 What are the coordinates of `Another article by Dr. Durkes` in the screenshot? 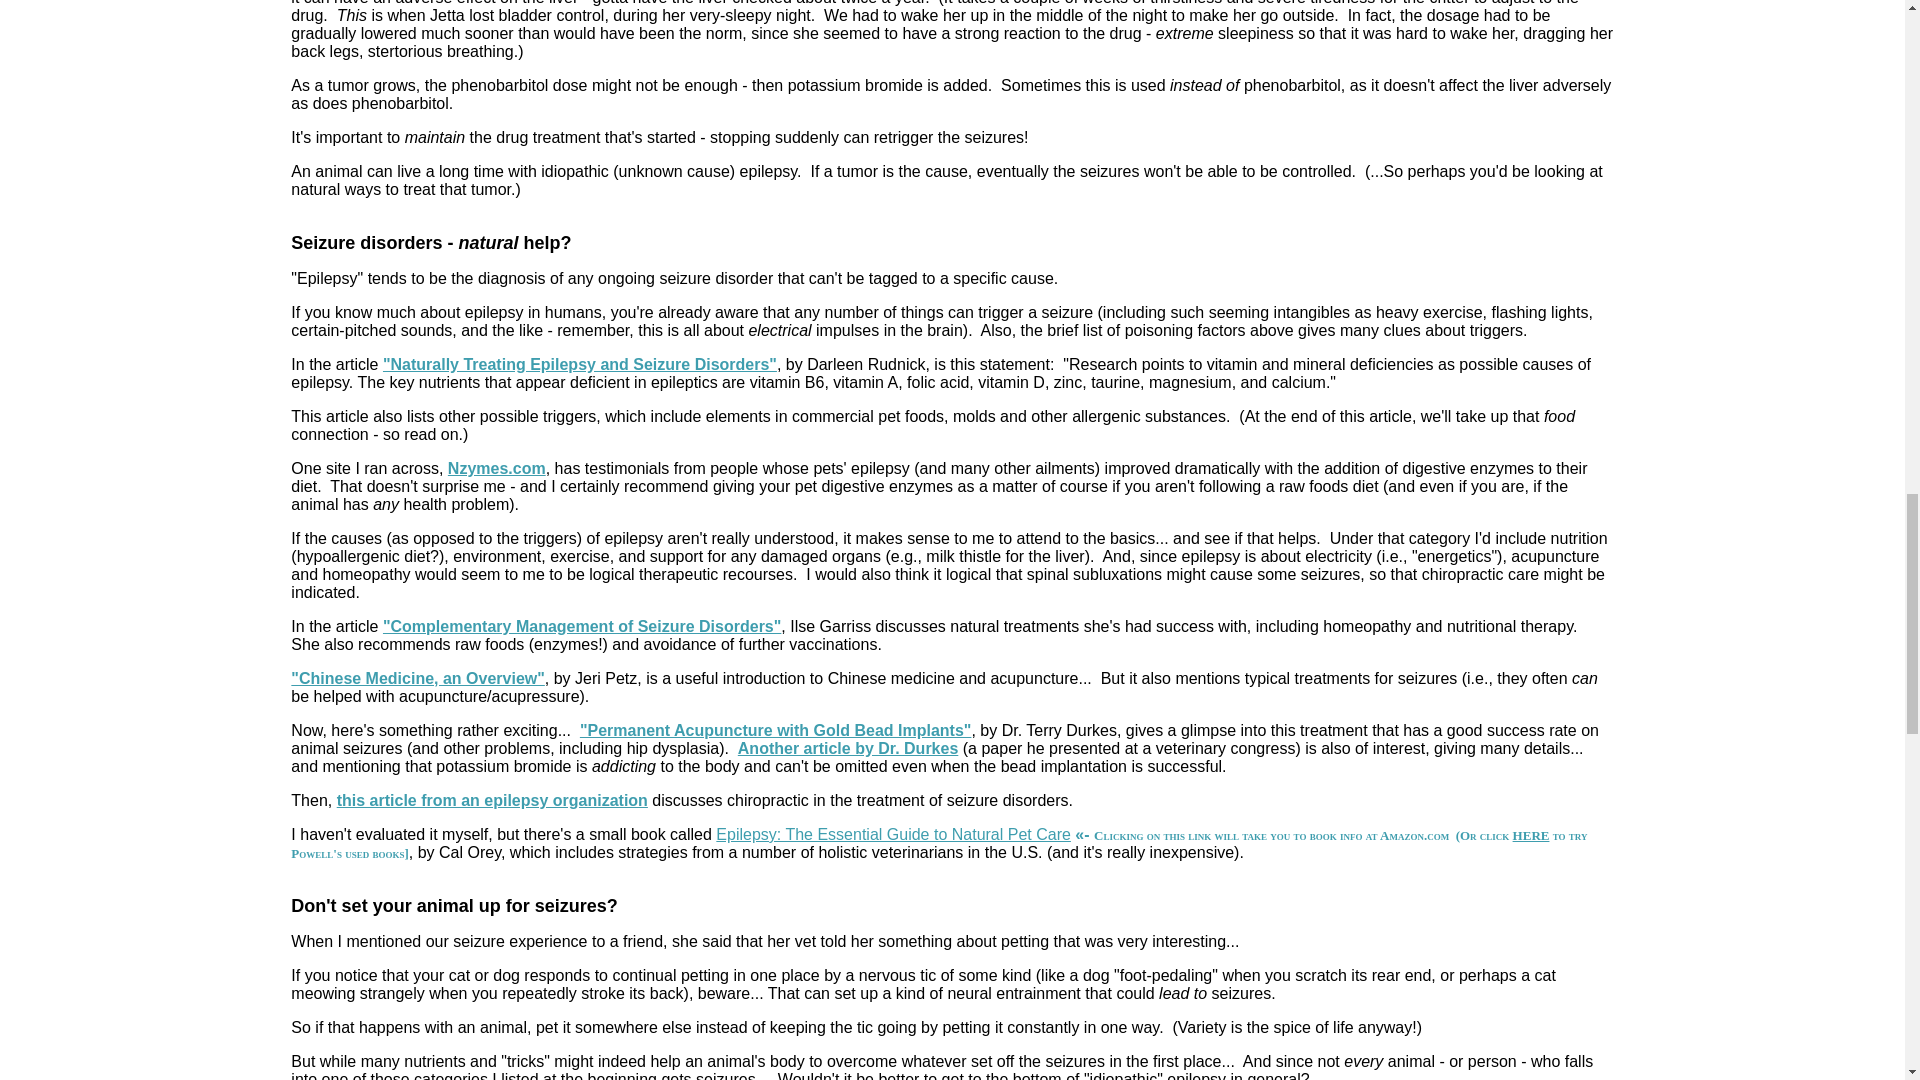 It's located at (848, 748).